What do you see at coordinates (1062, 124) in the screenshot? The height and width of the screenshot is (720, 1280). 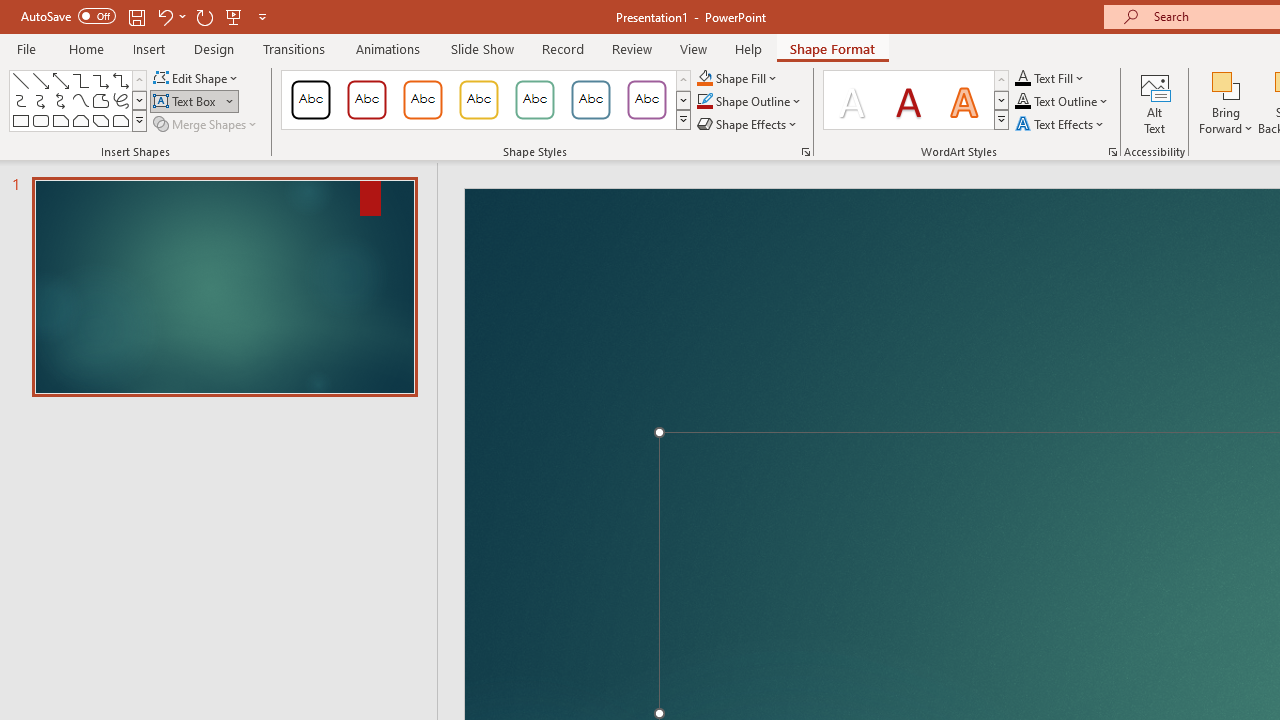 I see `Text Effects` at bounding box center [1062, 124].